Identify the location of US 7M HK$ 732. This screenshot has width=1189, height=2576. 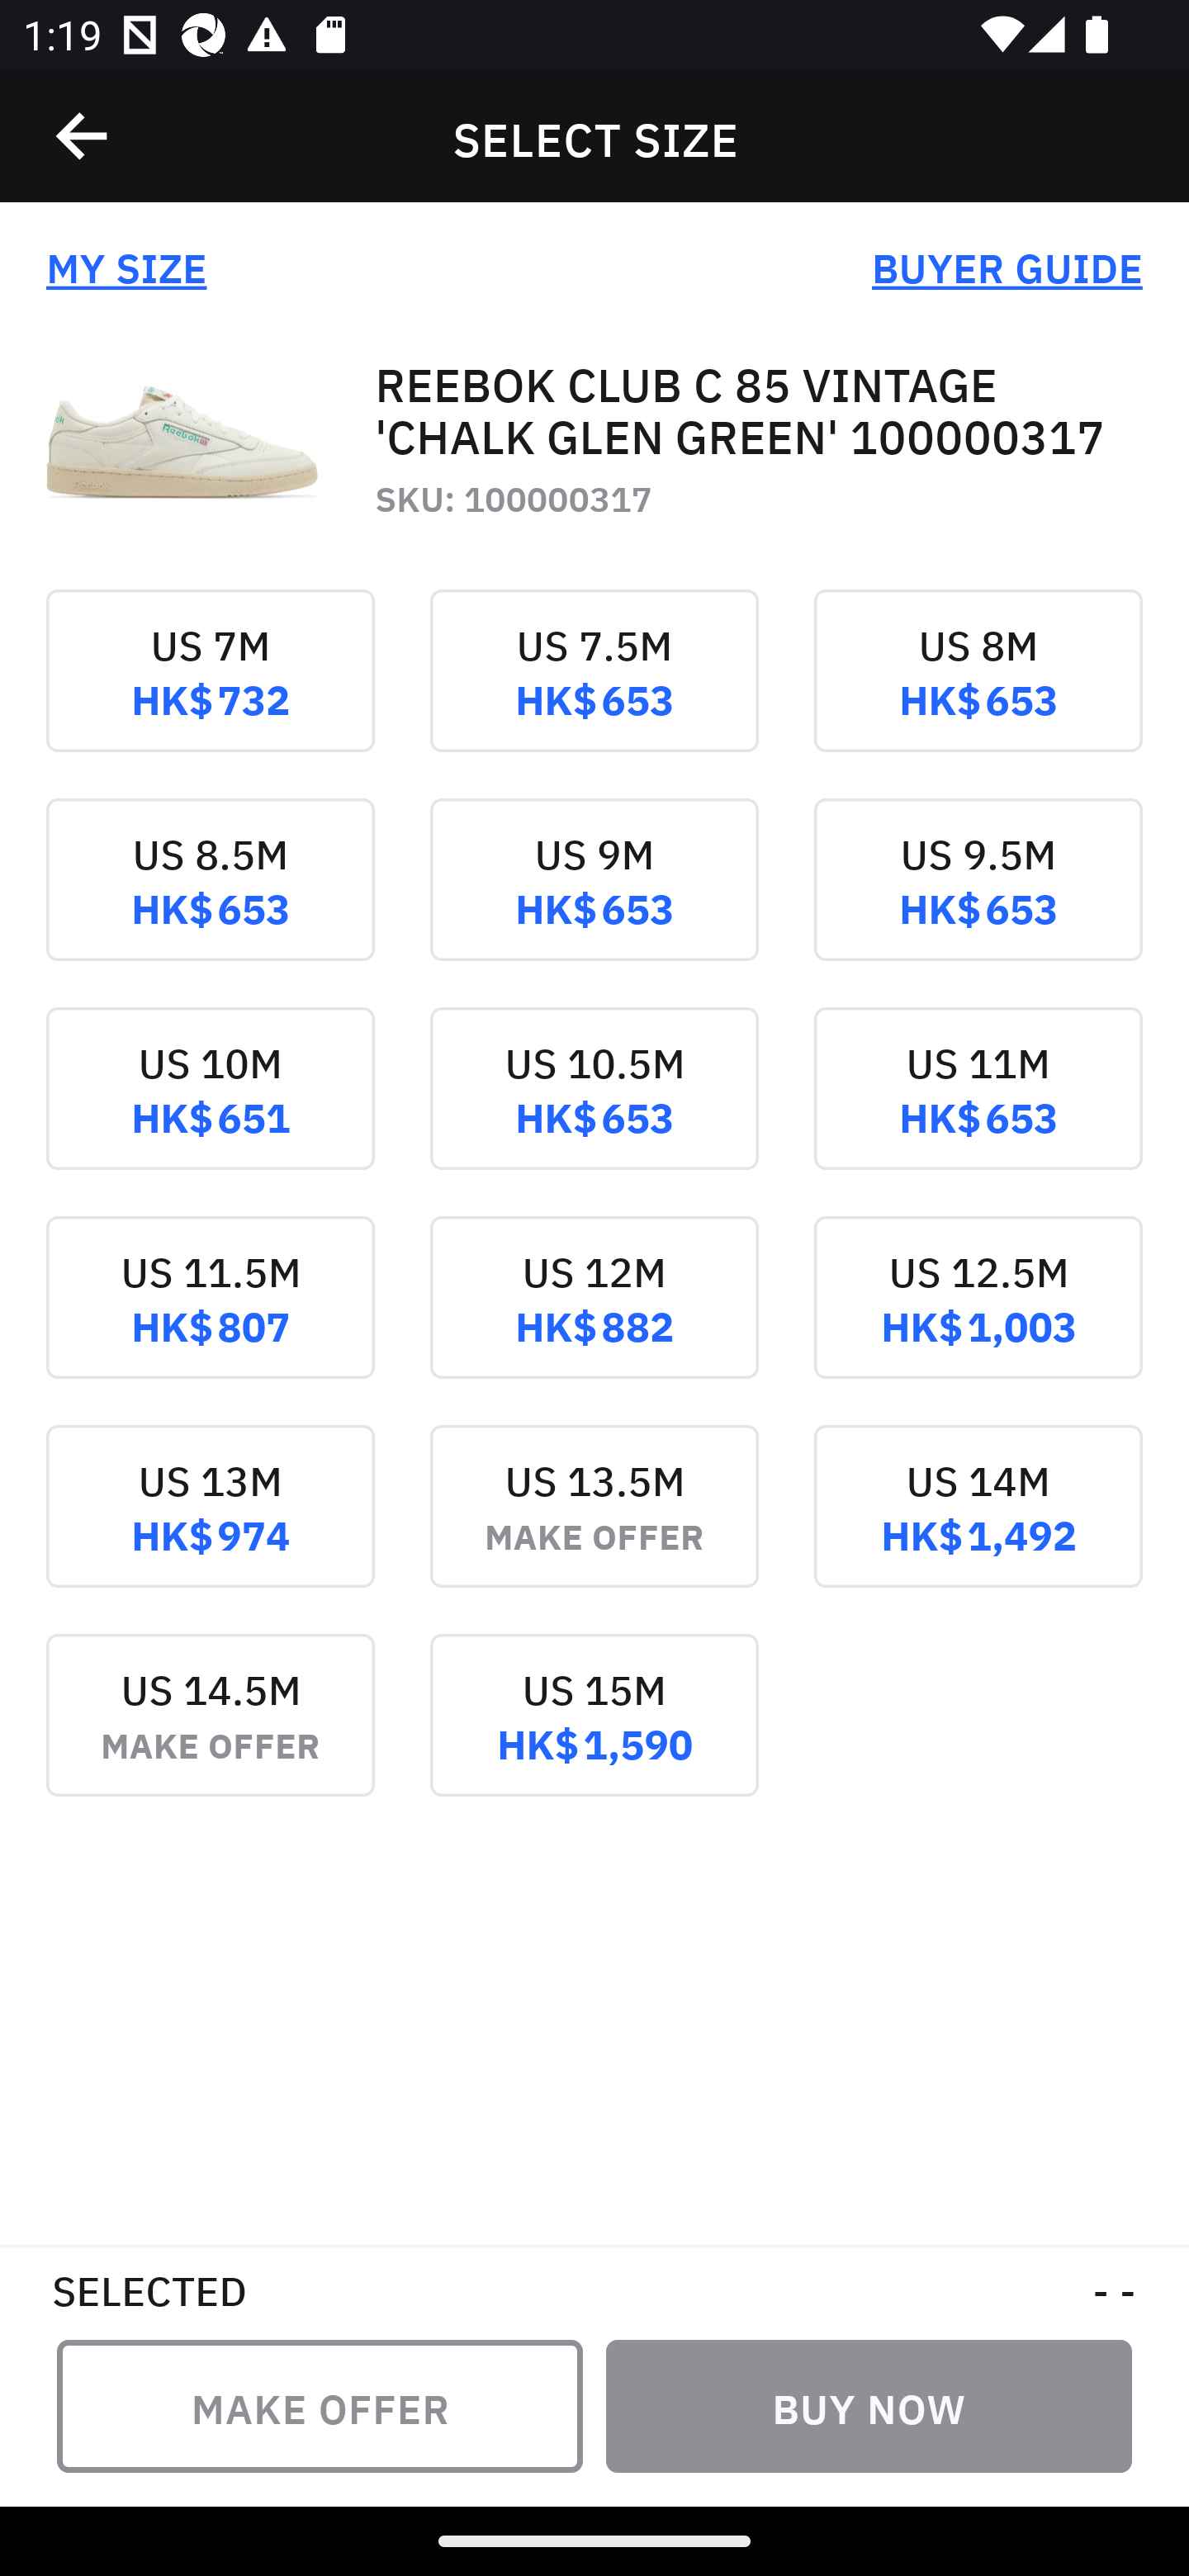
(210, 694).